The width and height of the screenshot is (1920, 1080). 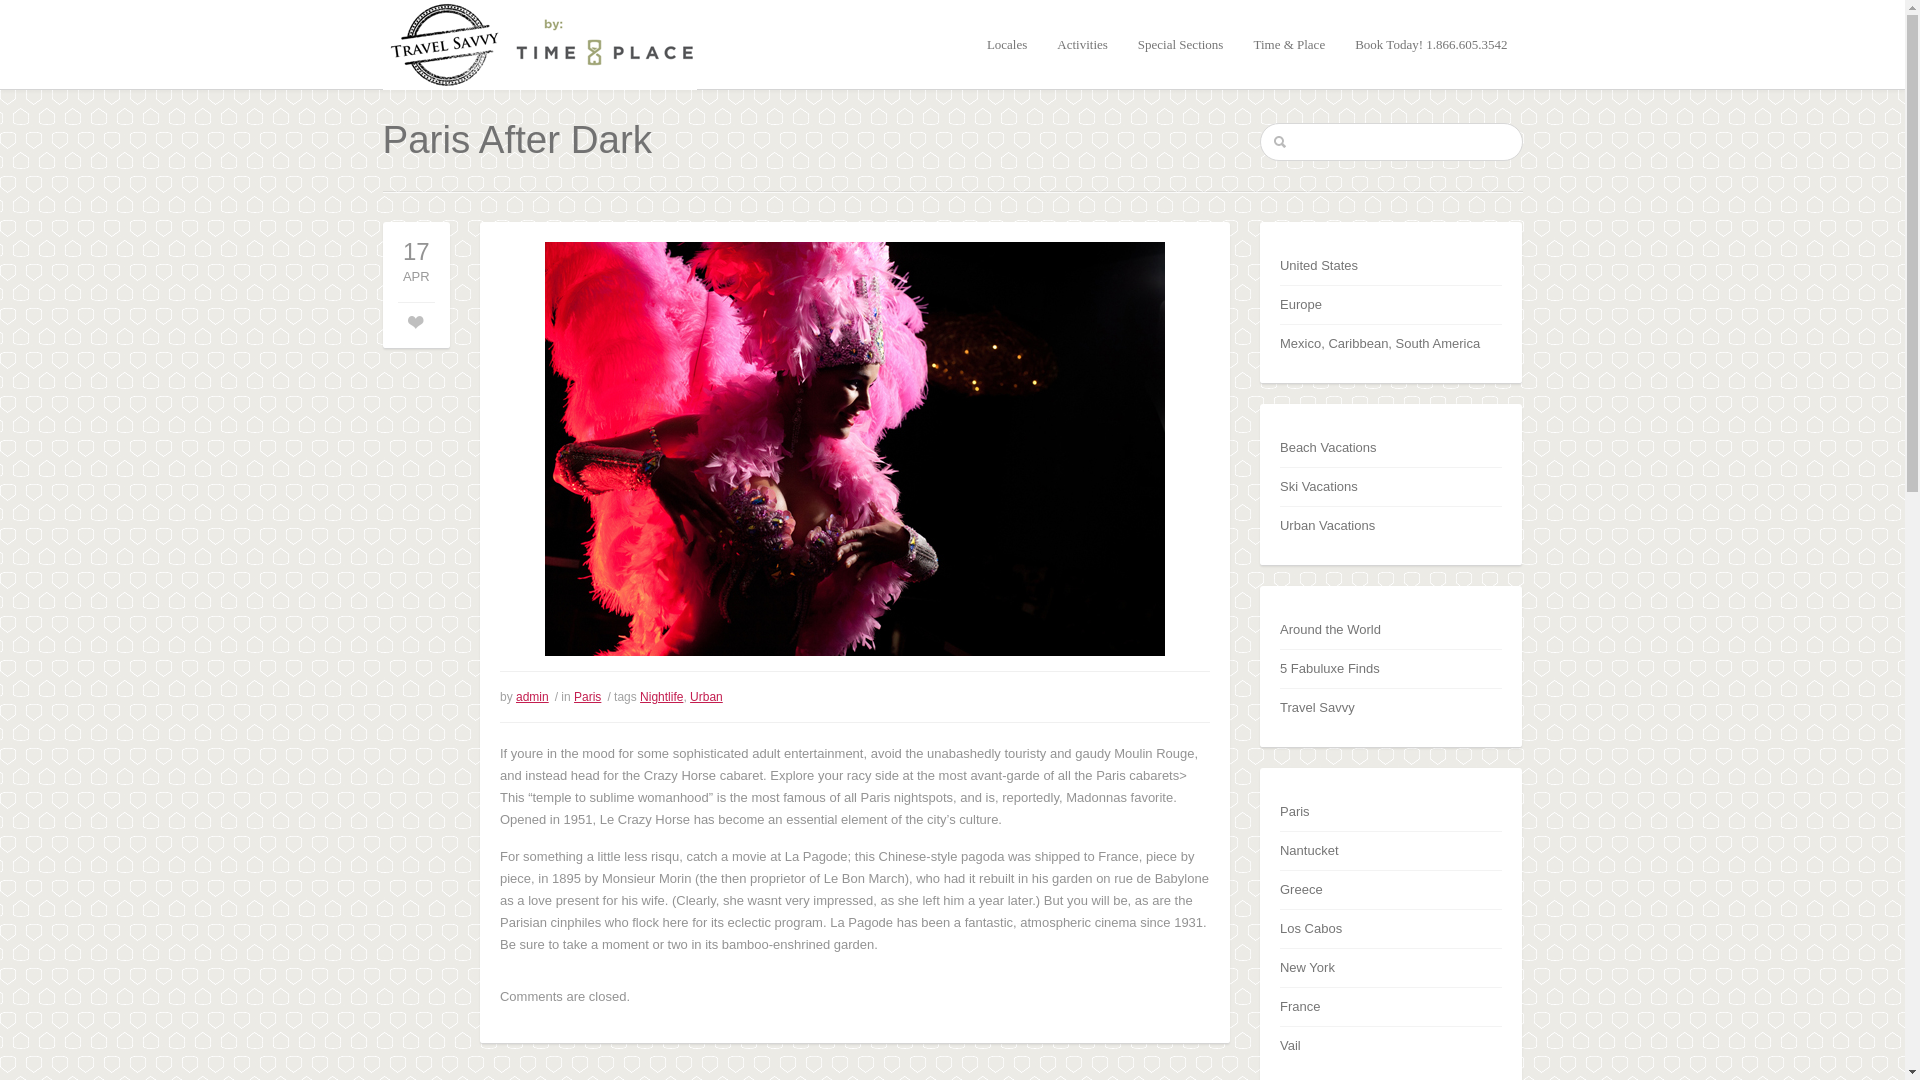 What do you see at coordinates (1330, 668) in the screenshot?
I see `5 Fabuluxe Finds` at bounding box center [1330, 668].